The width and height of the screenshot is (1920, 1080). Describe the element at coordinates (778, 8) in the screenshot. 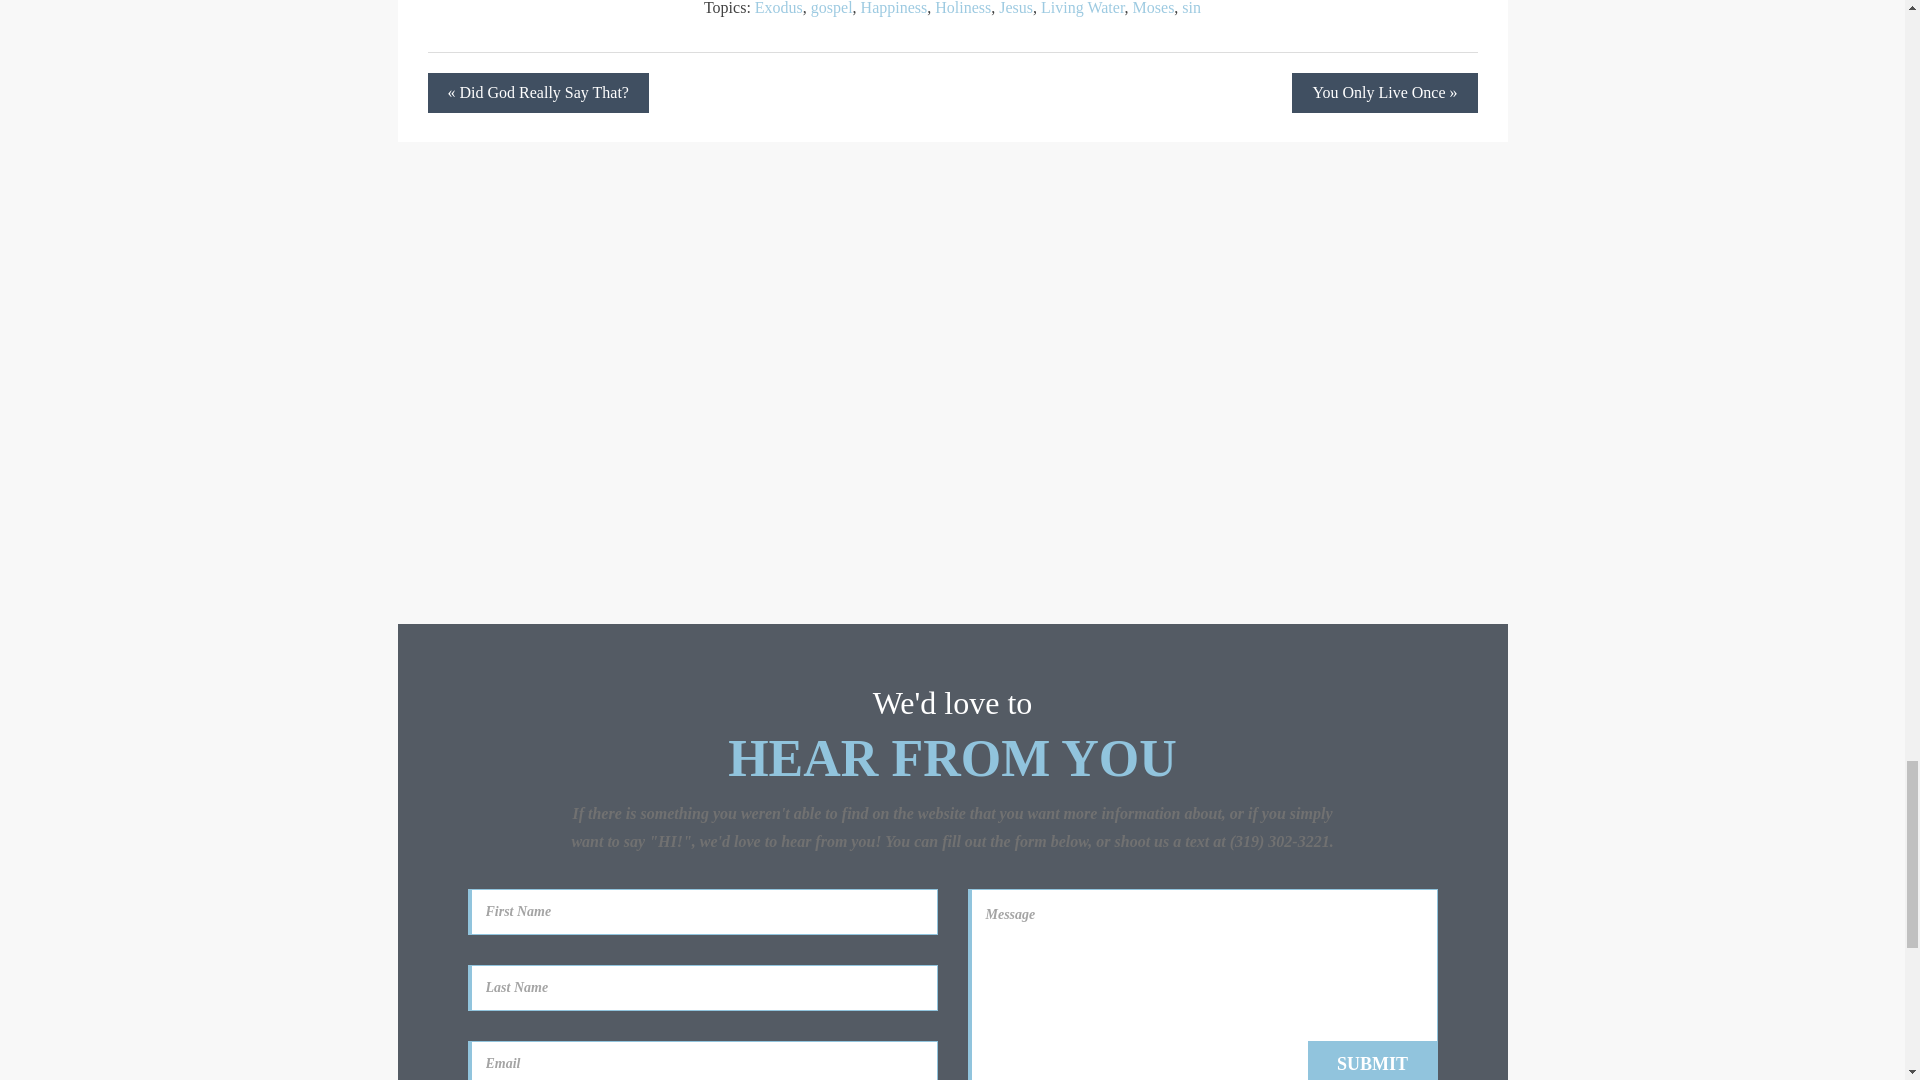

I see `Exodus` at that location.